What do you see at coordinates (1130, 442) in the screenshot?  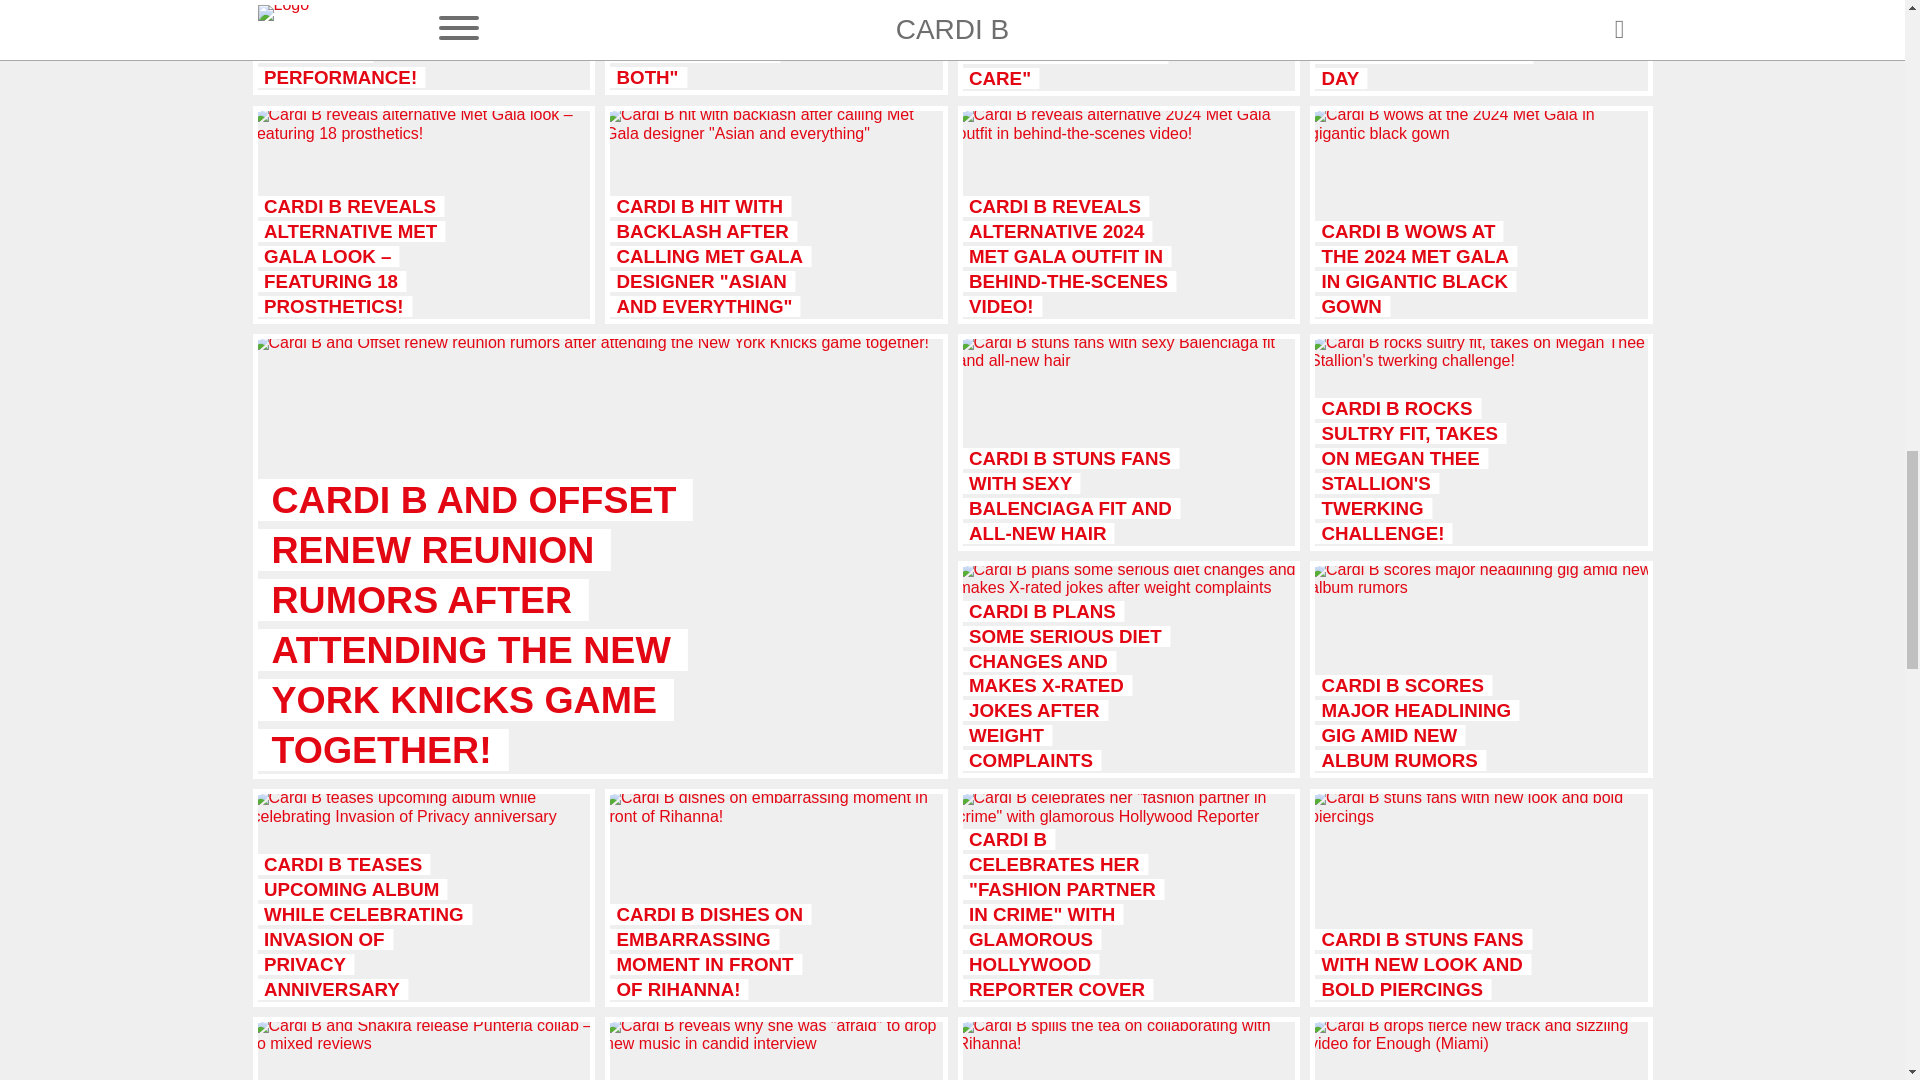 I see `CARDI B STUNS FANS WITH SEXY BALENCIAGA FIT AND ALL-NEW HAIR` at bounding box center [1130, 442].